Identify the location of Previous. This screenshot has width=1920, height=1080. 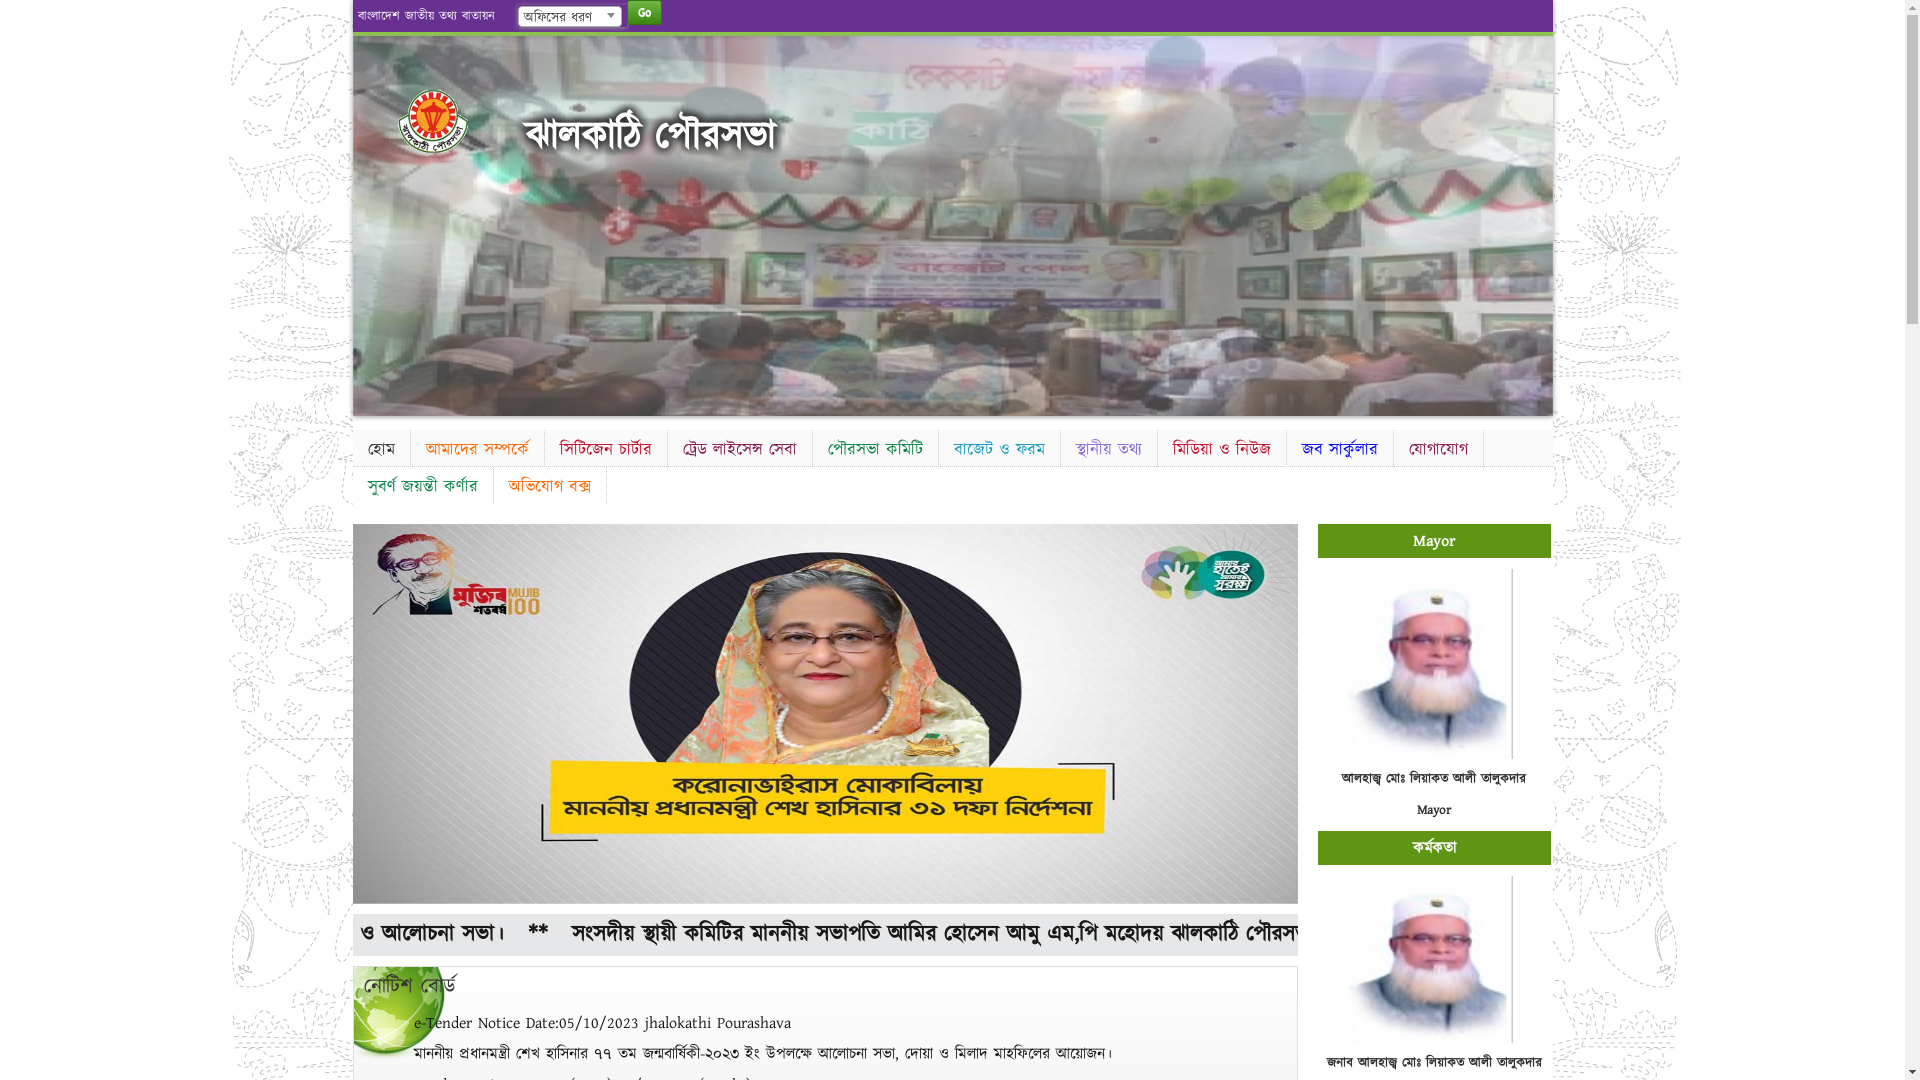
(371, 220).